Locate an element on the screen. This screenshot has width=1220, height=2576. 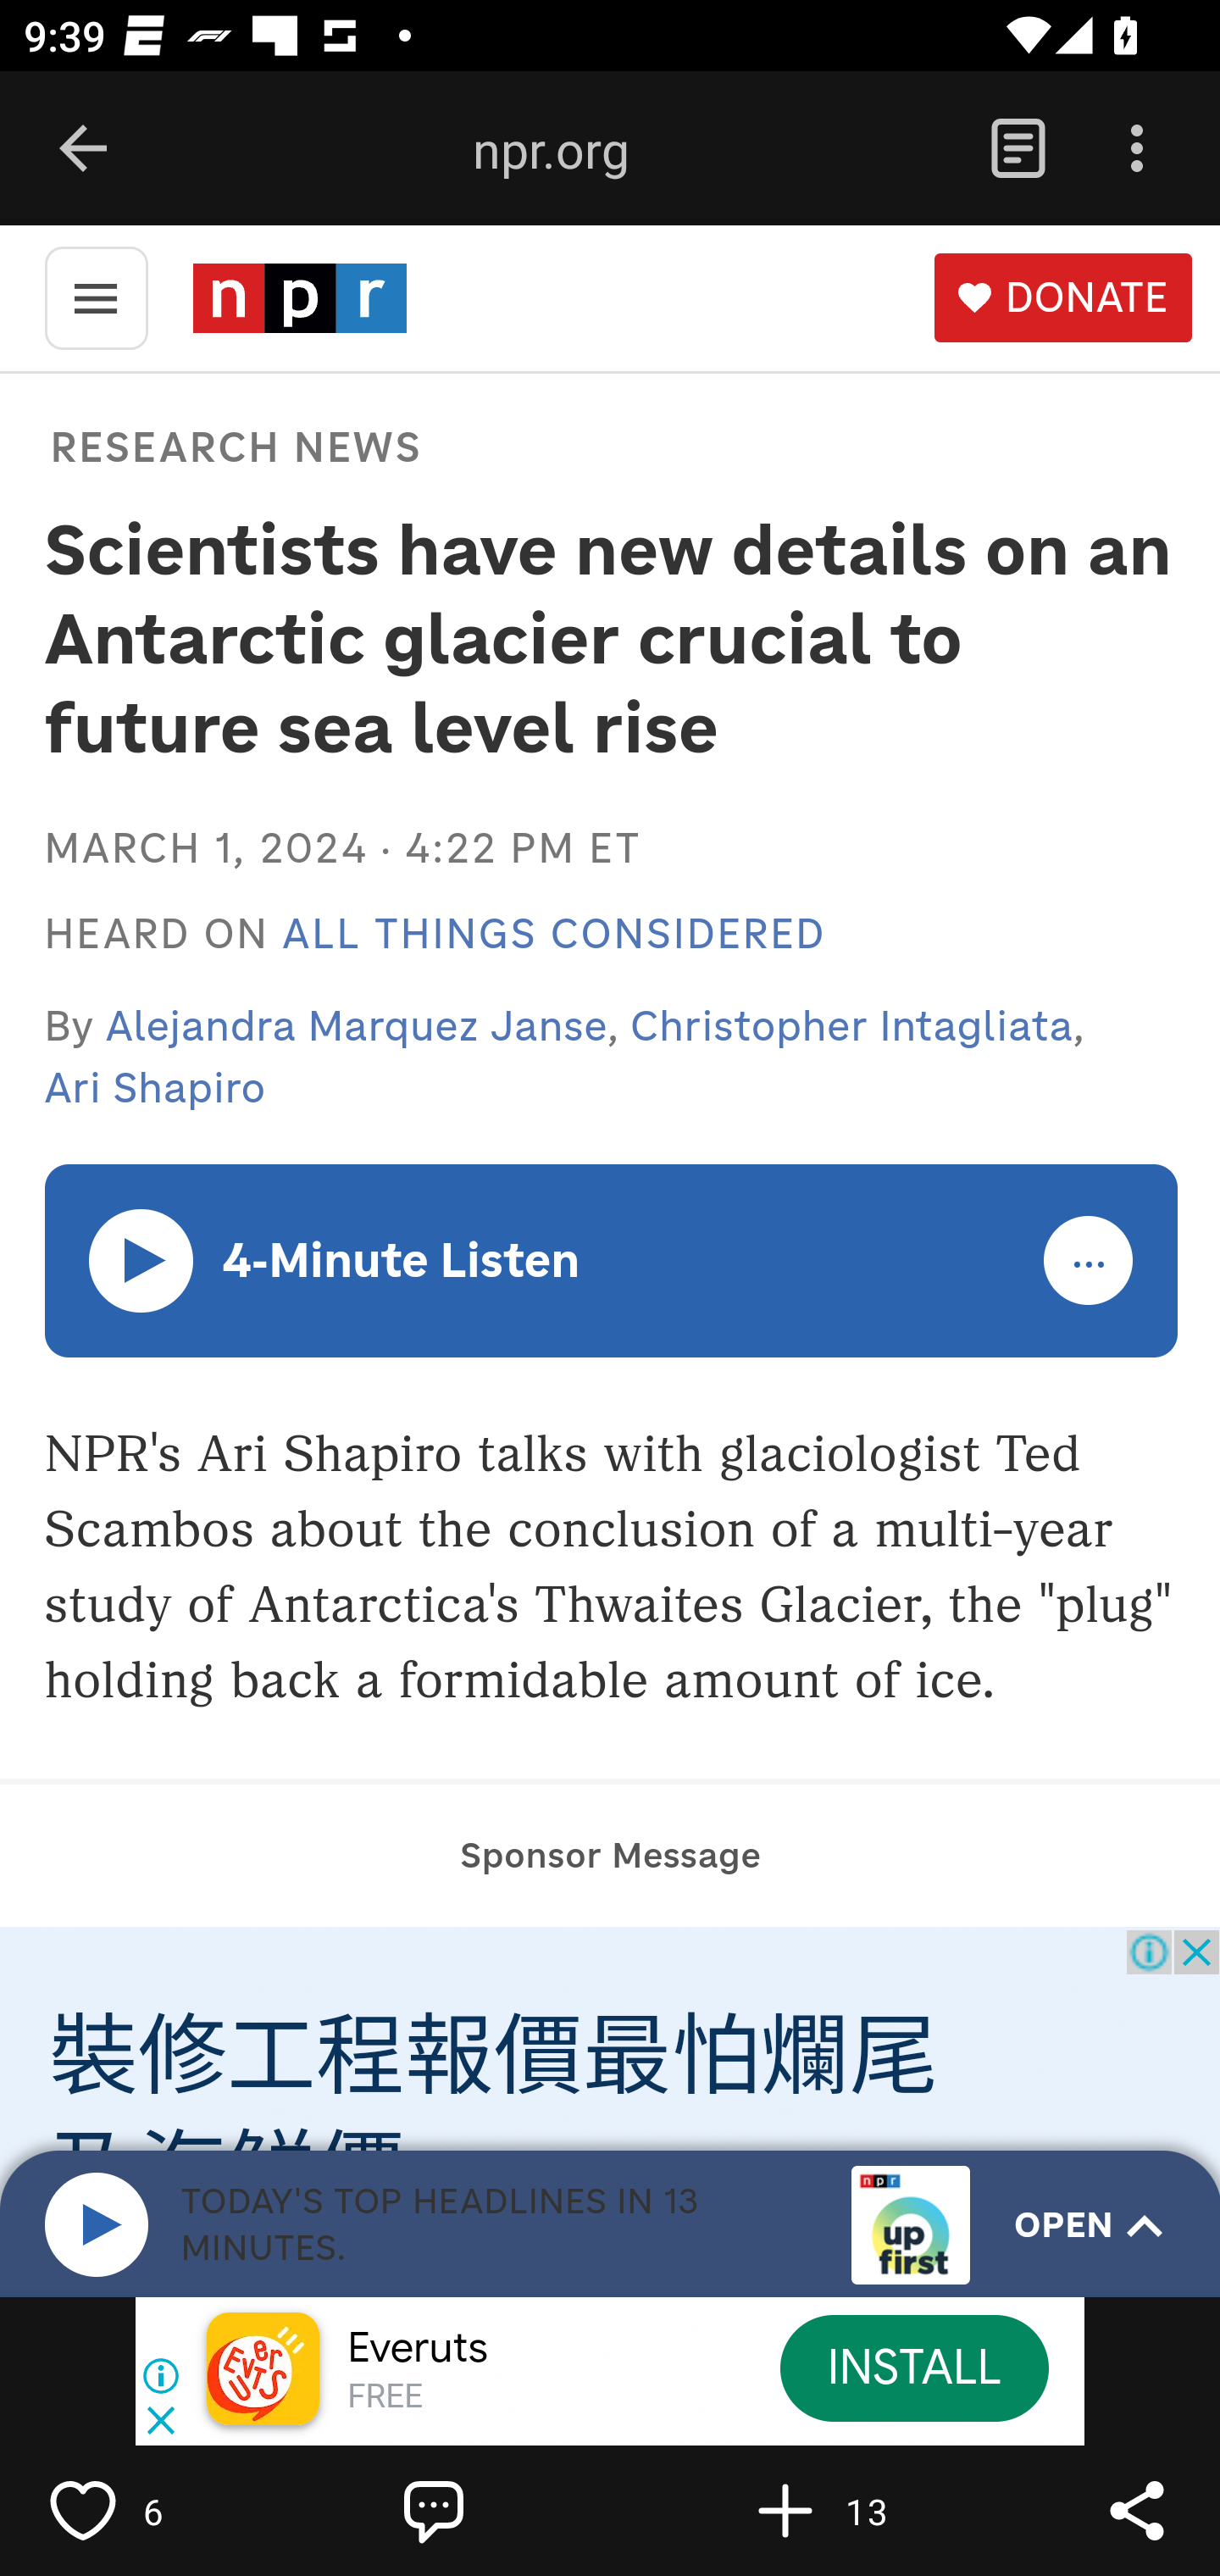
INSTALL is located at coordinates (913, 2368).